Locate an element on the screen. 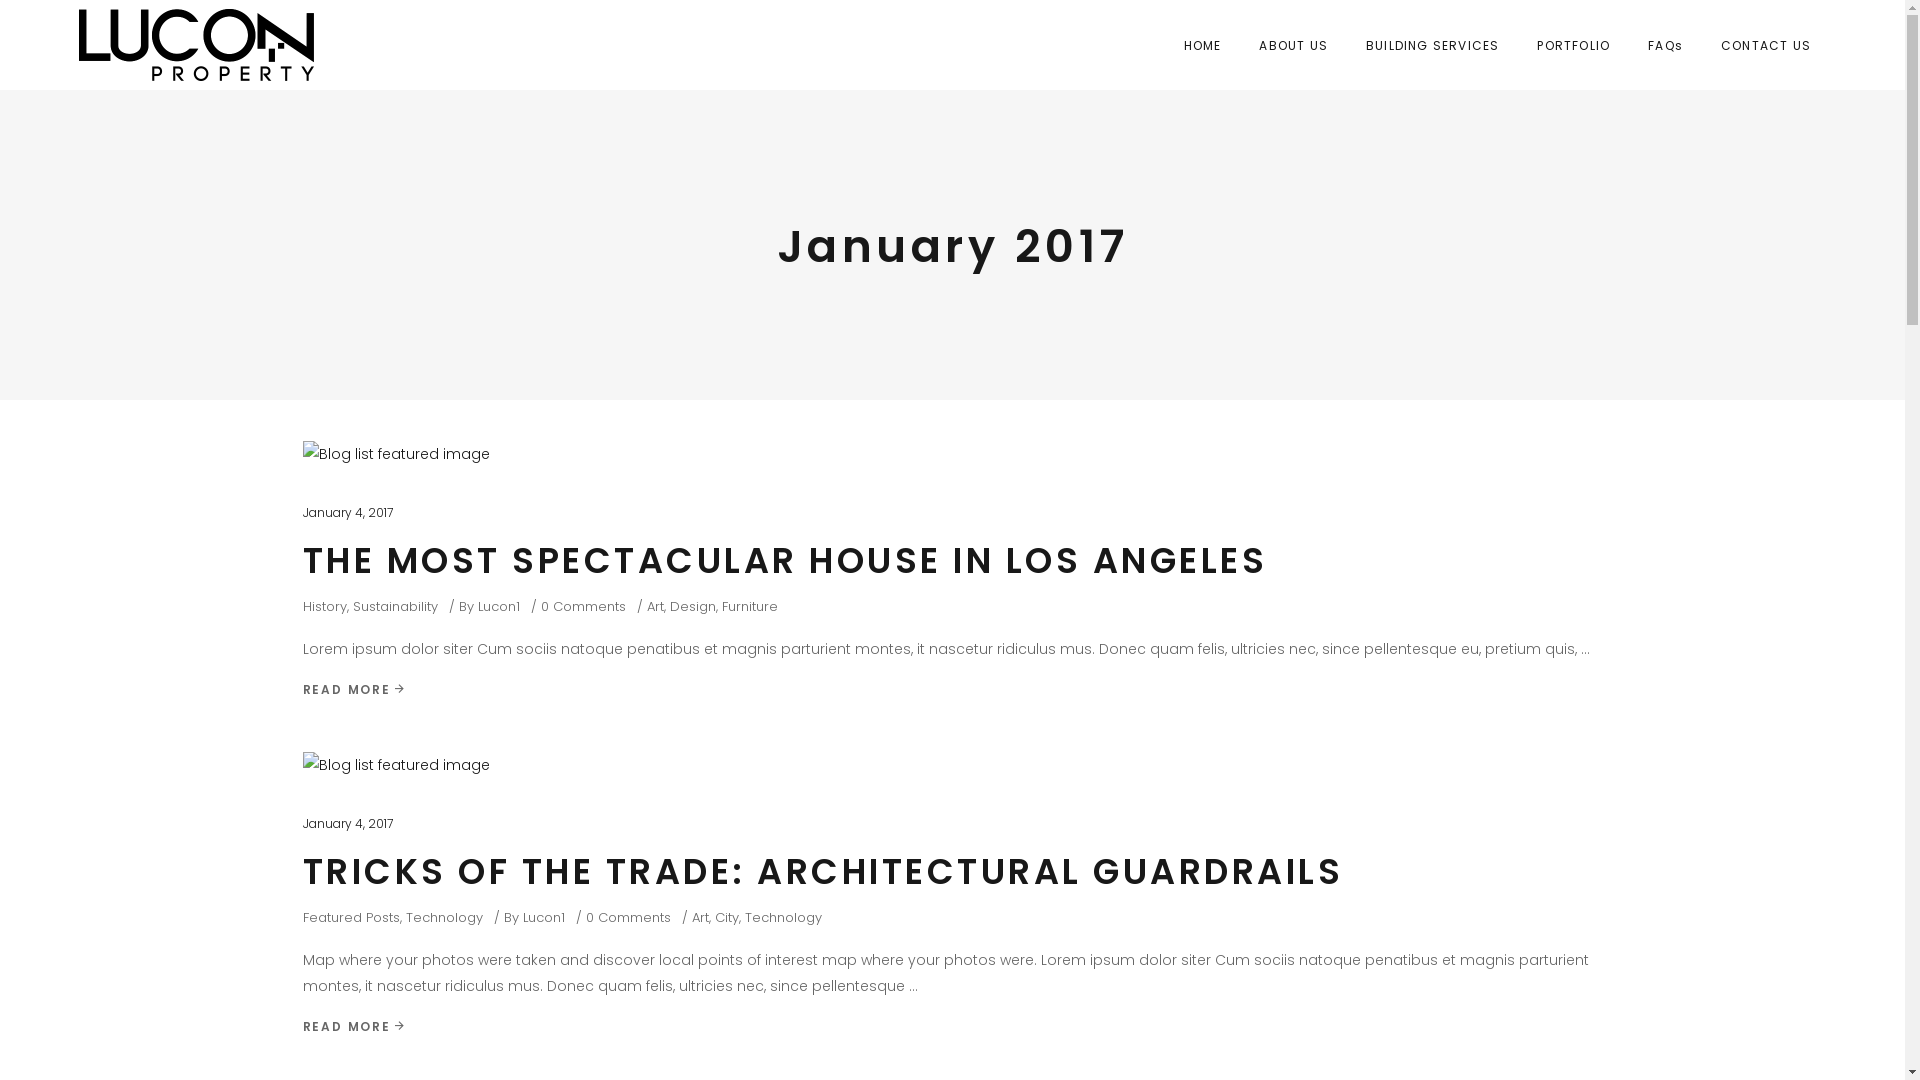 This screenshot has width=1920, height=1080. History is located at coordinates (324, 606).